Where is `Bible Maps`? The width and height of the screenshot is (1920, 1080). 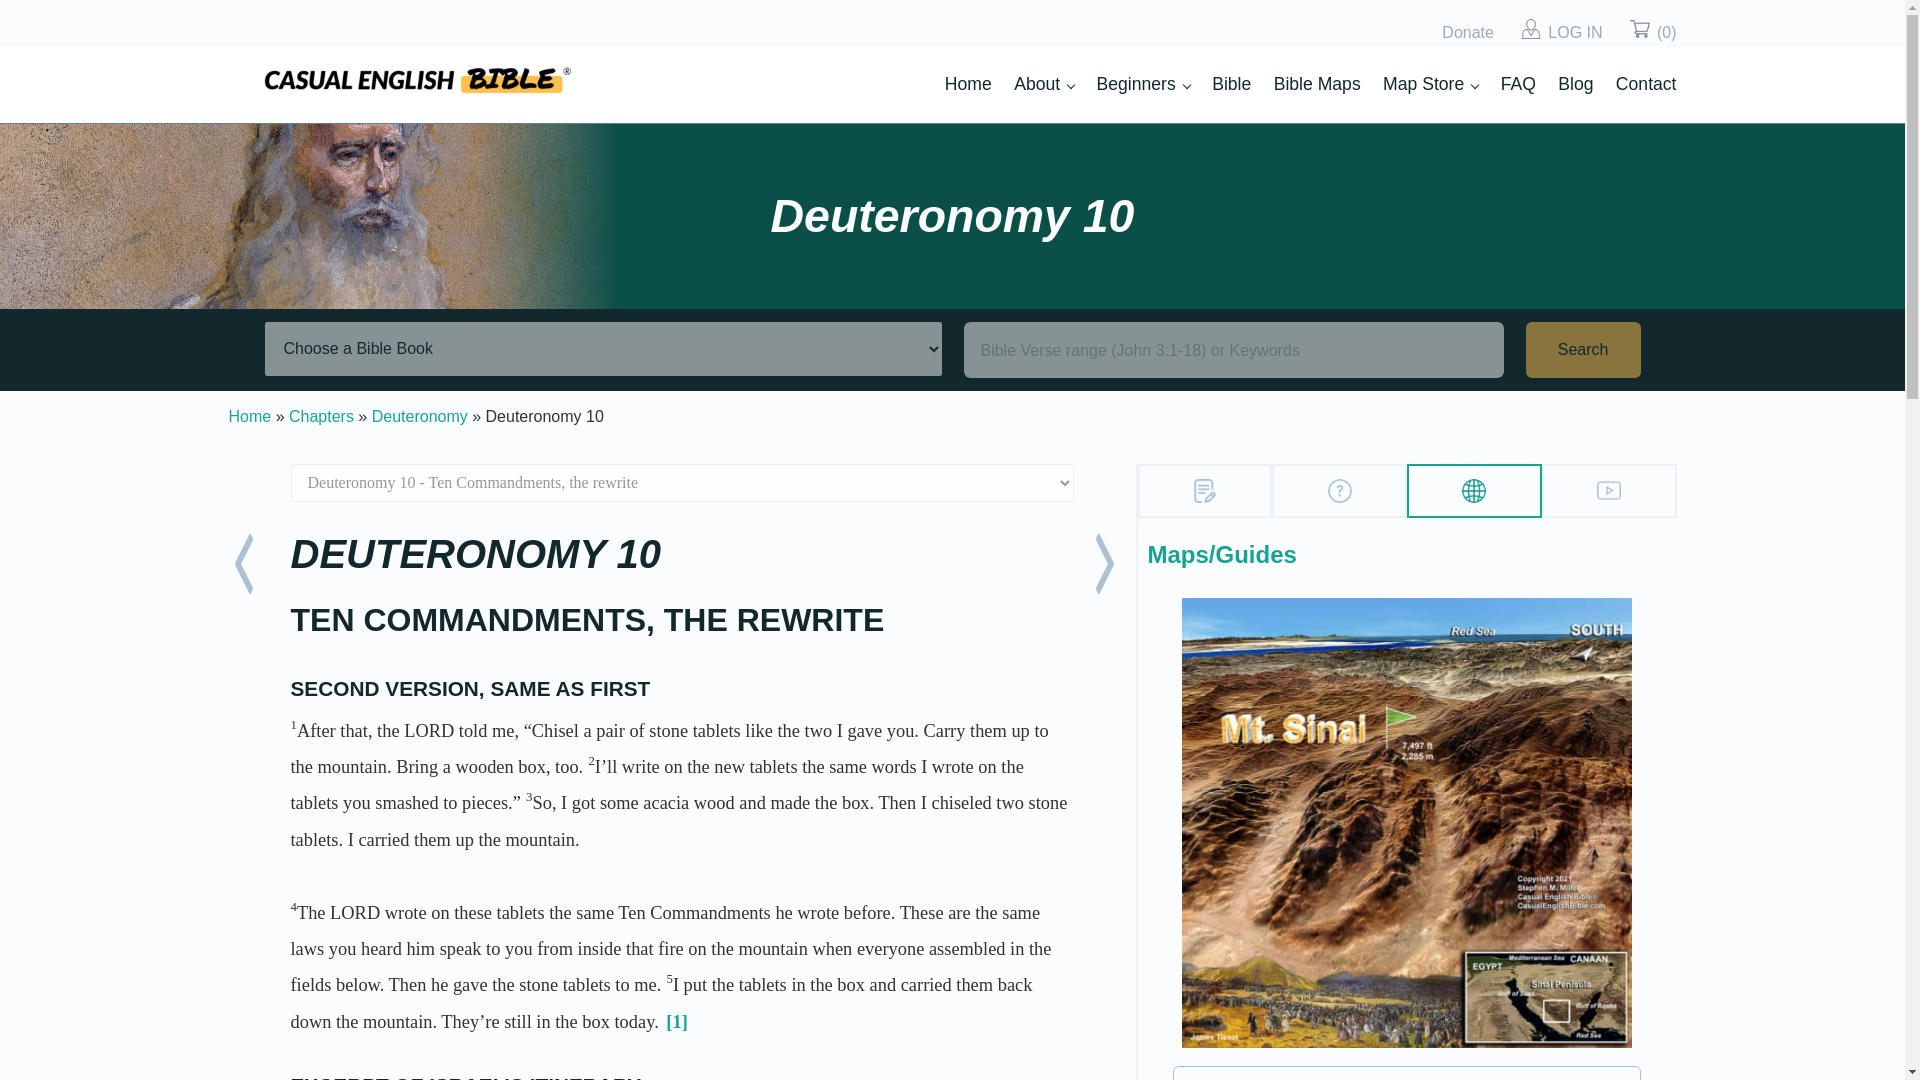
Bible Maps is located at coordinates (1318, 85).